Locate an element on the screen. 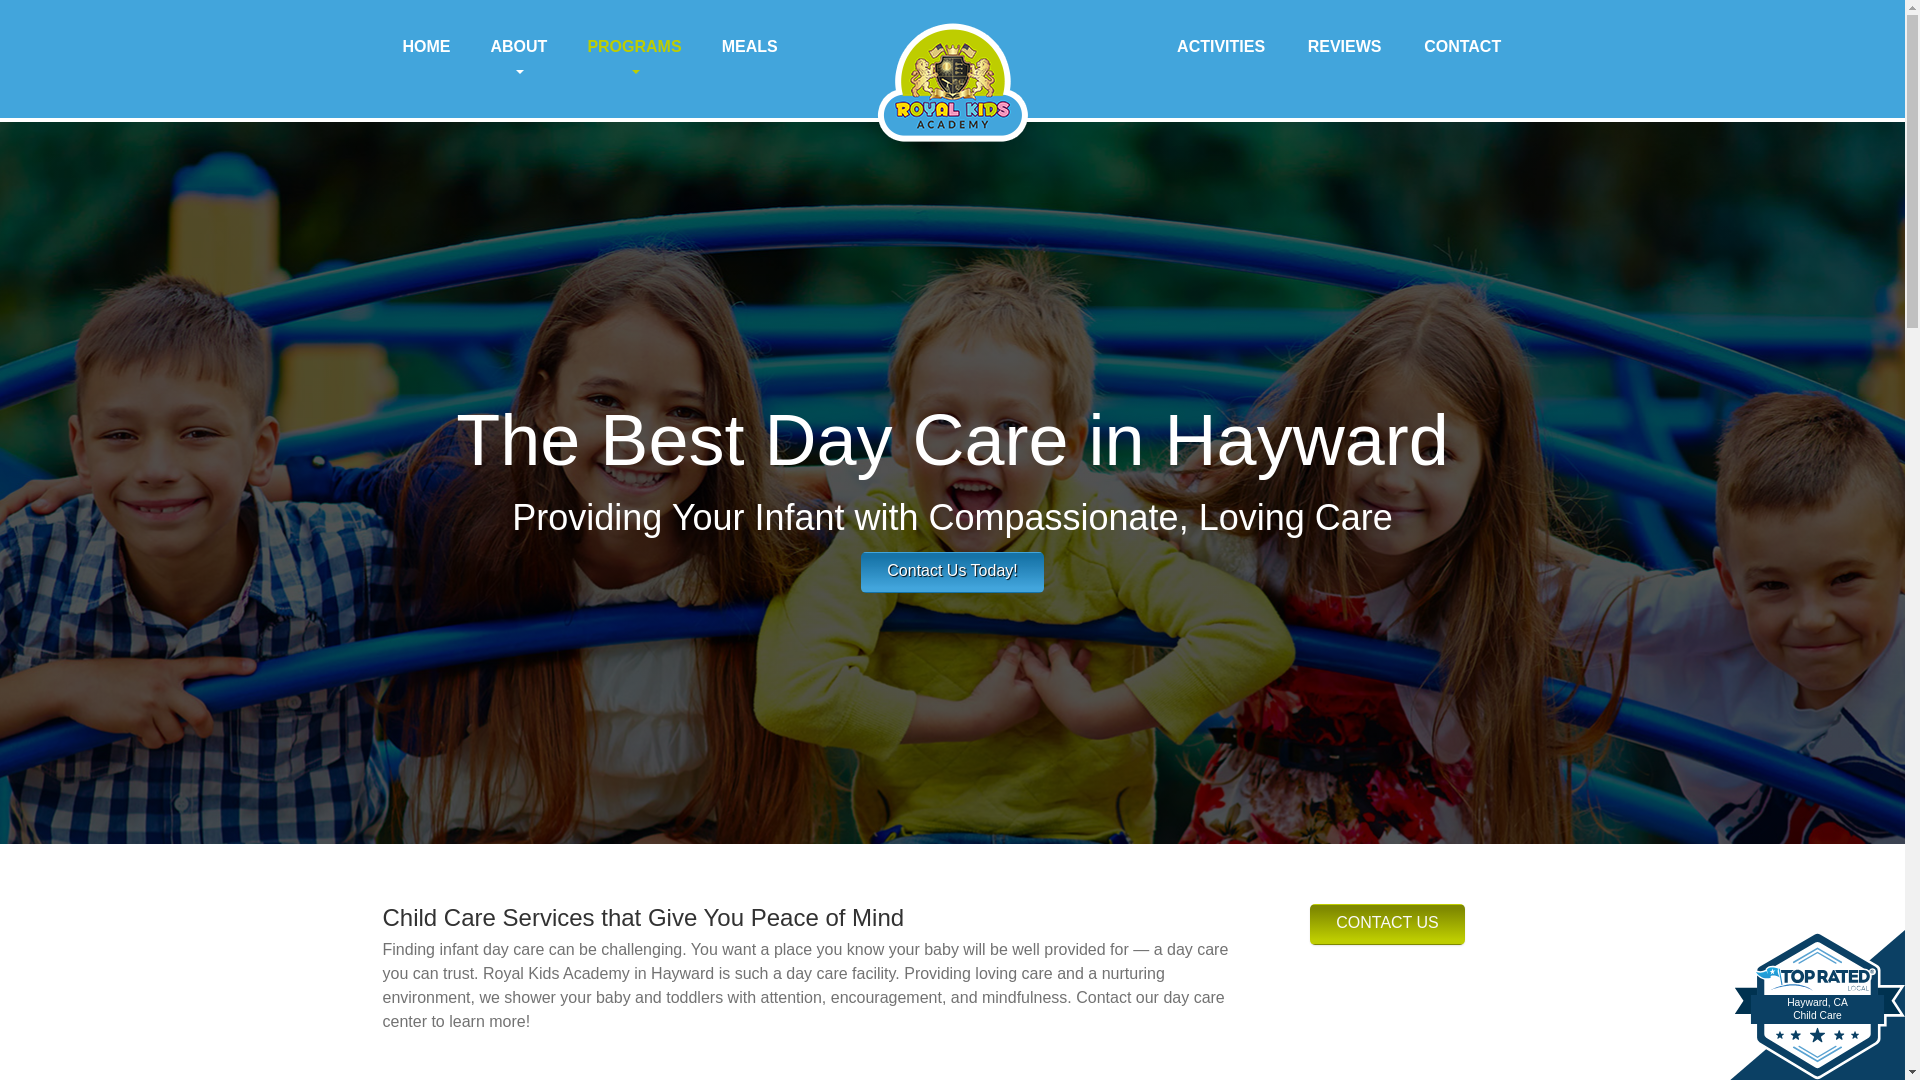 The width and height of the screenshot is (1920, 1080). Contact Us Today! is located at coordinates (951, 572).